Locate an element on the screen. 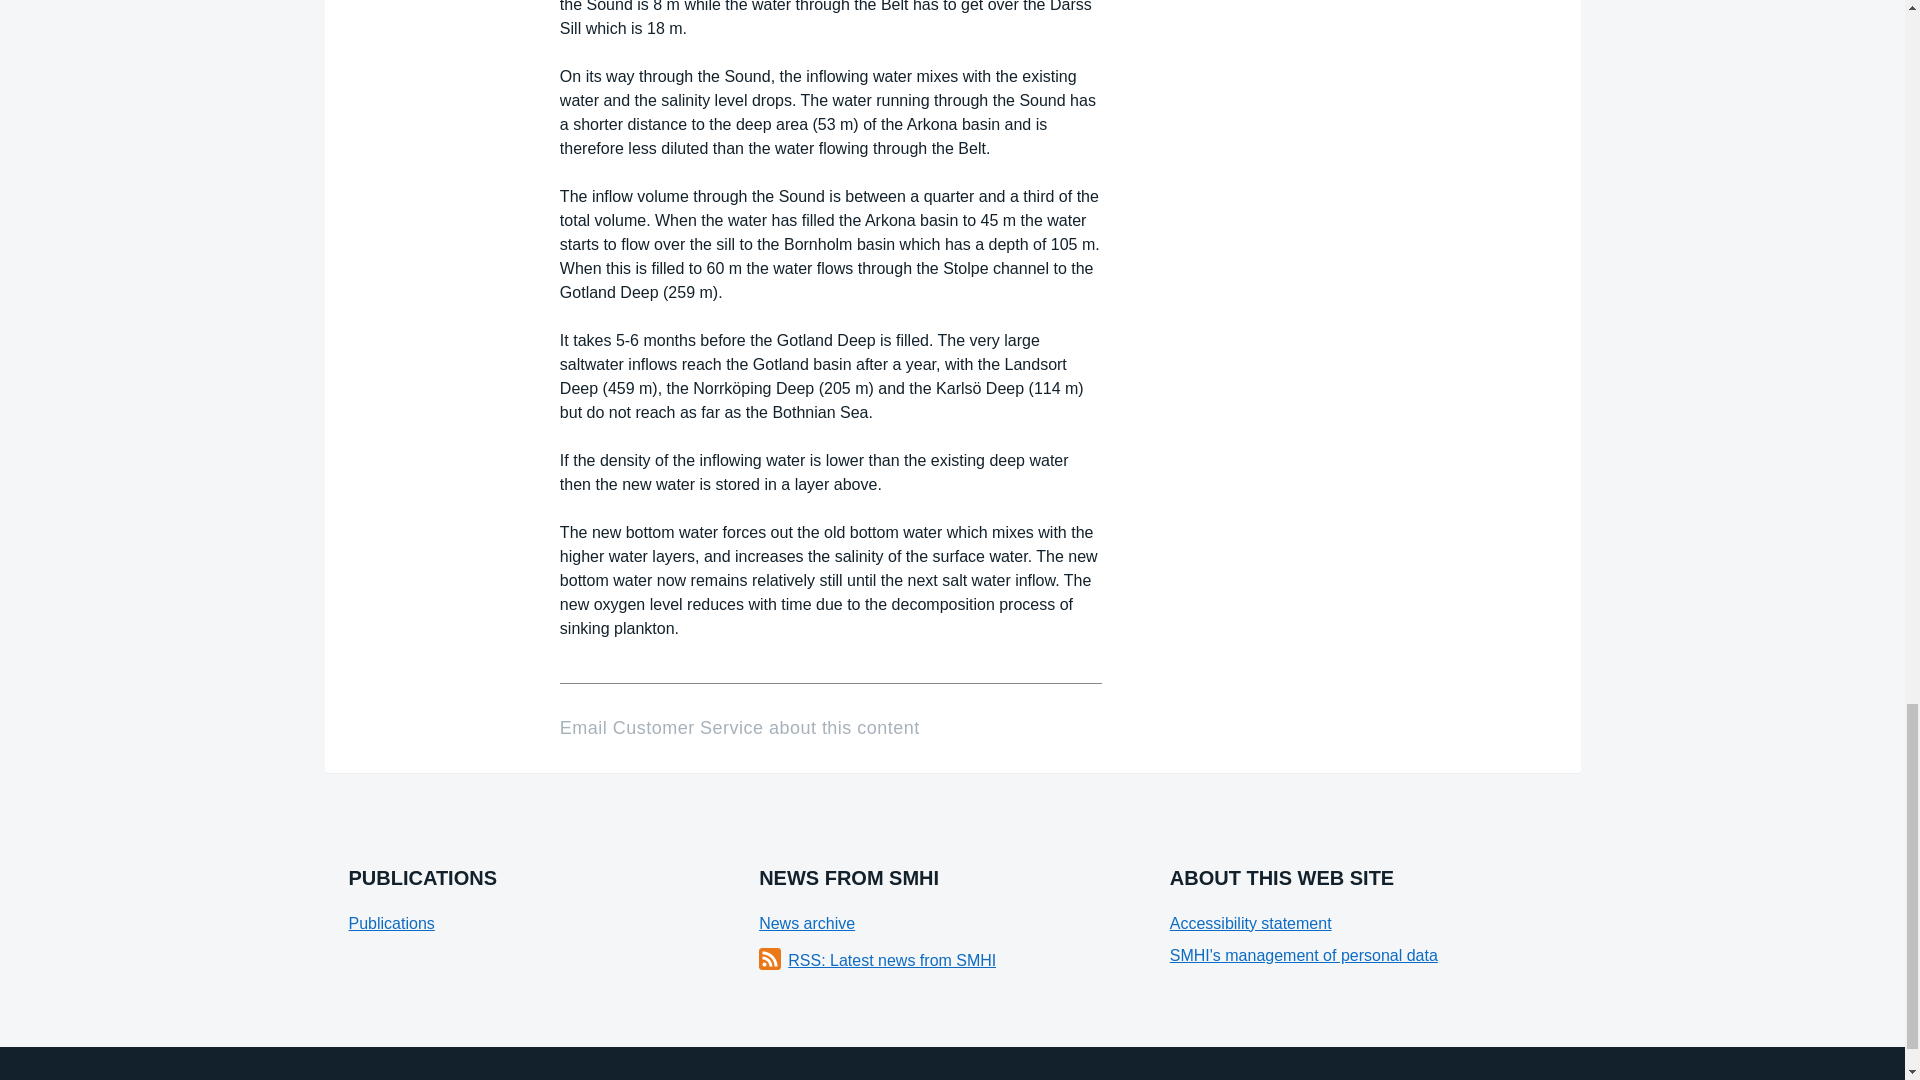 The width and height of the screenshot is (1920, 1080). News from SMHI is located at coordinates (877, 961).